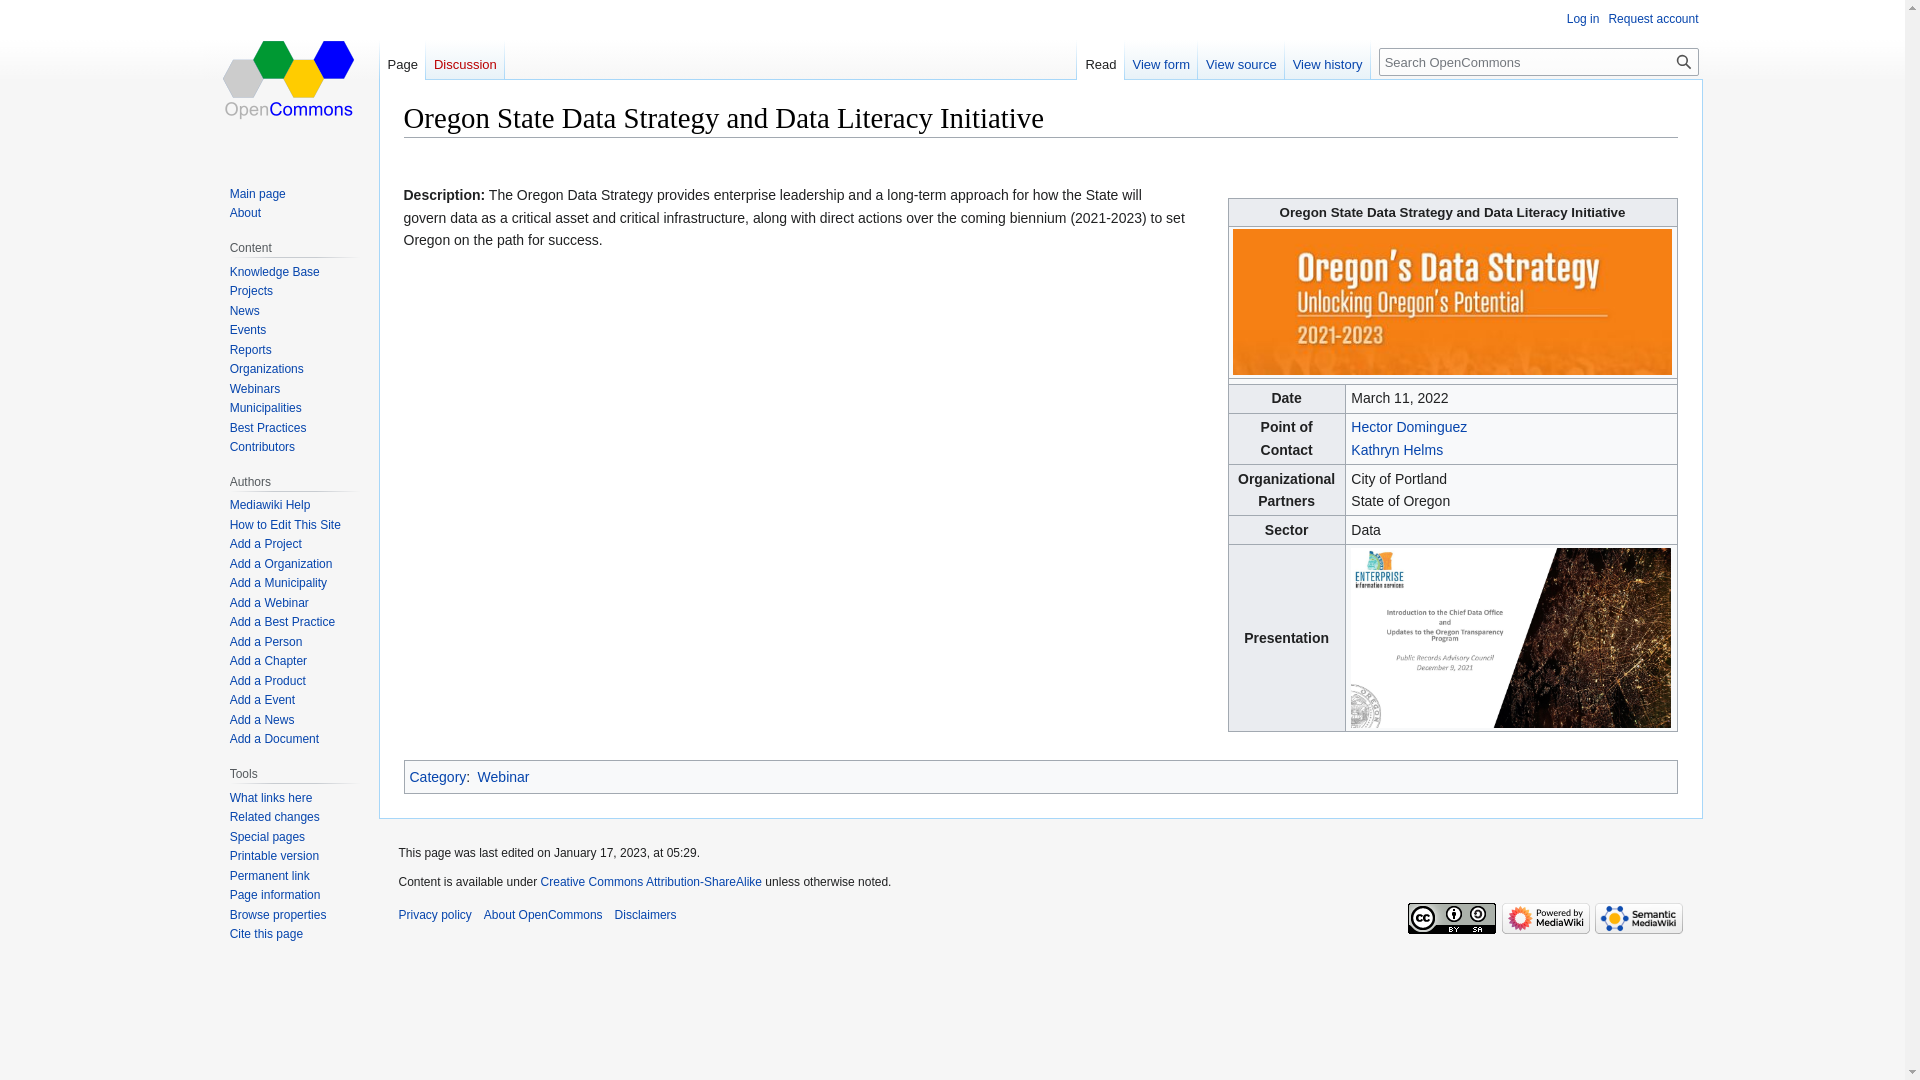  I want to click on View form, so click(1162, 59).